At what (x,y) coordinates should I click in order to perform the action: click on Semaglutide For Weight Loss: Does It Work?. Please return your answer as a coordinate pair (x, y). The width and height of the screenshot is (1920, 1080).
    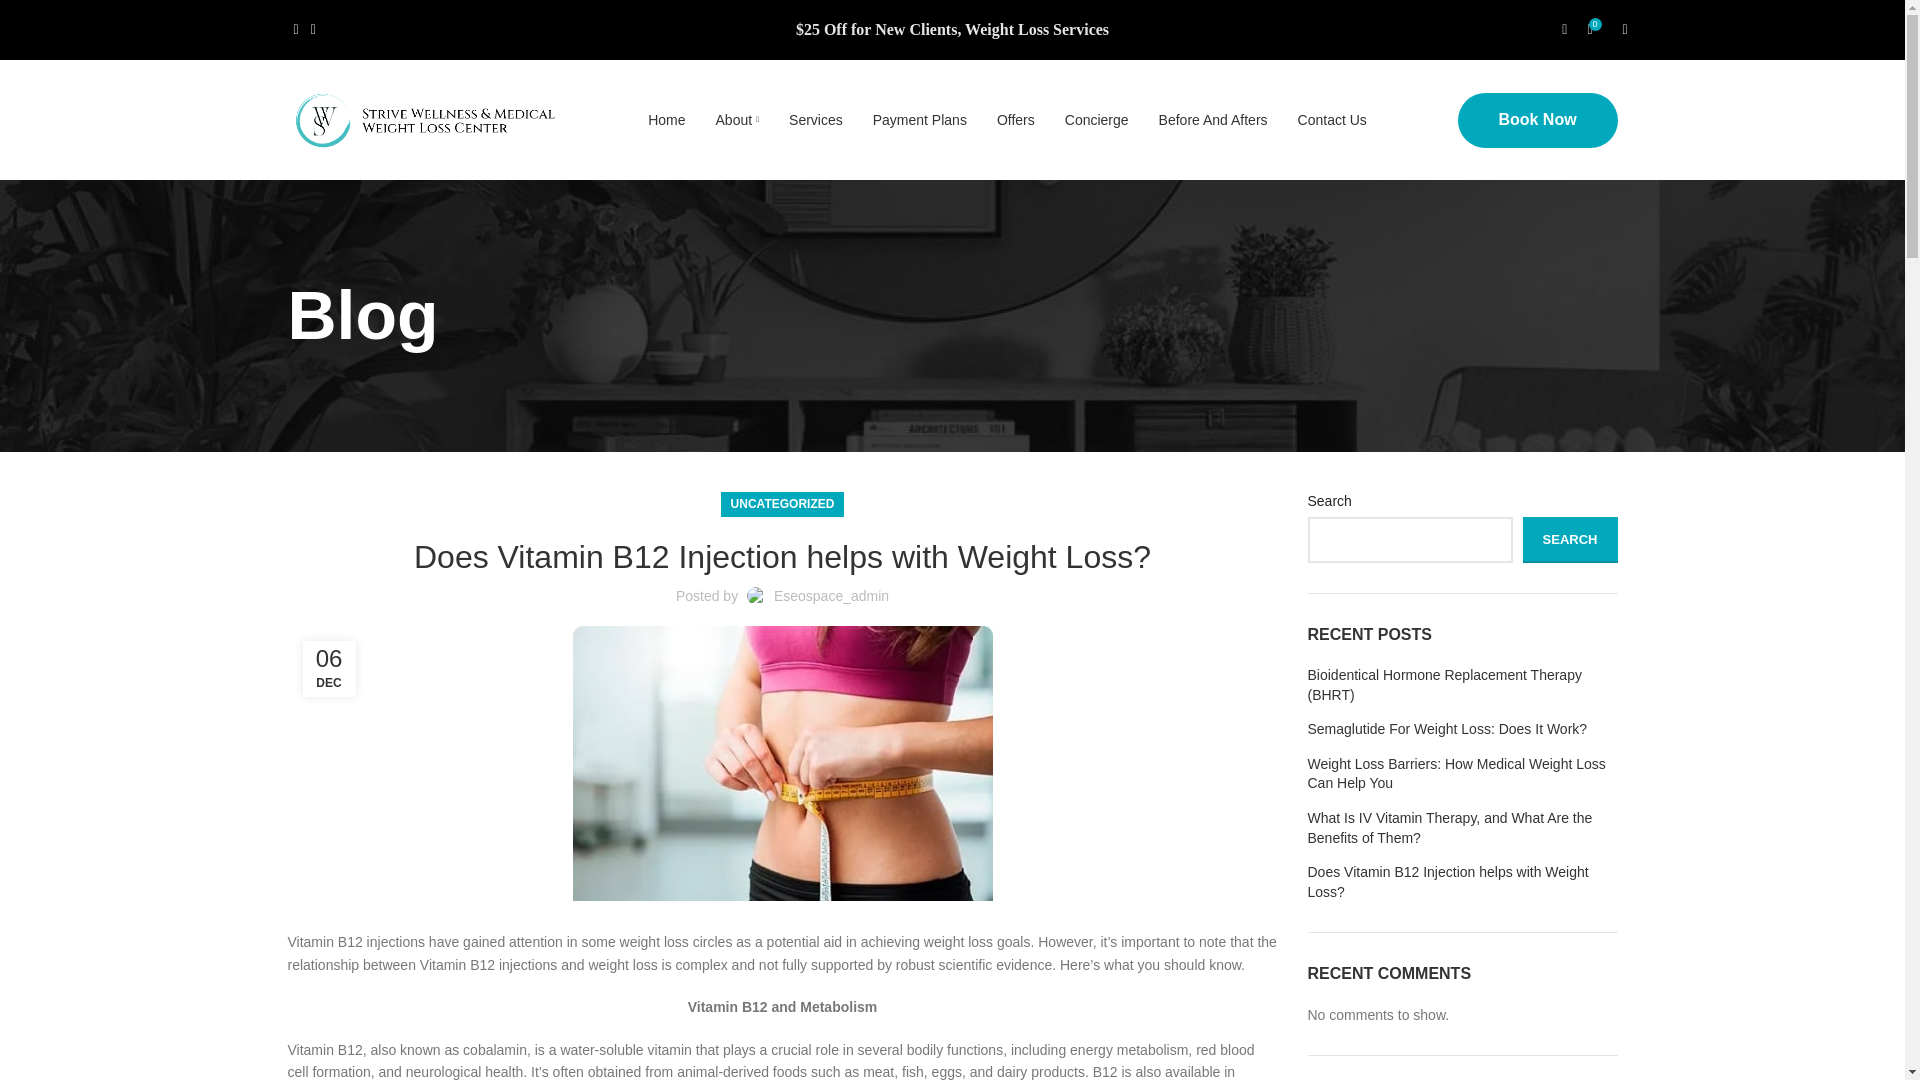
    Looking at the image, I should click on (1462, 730).